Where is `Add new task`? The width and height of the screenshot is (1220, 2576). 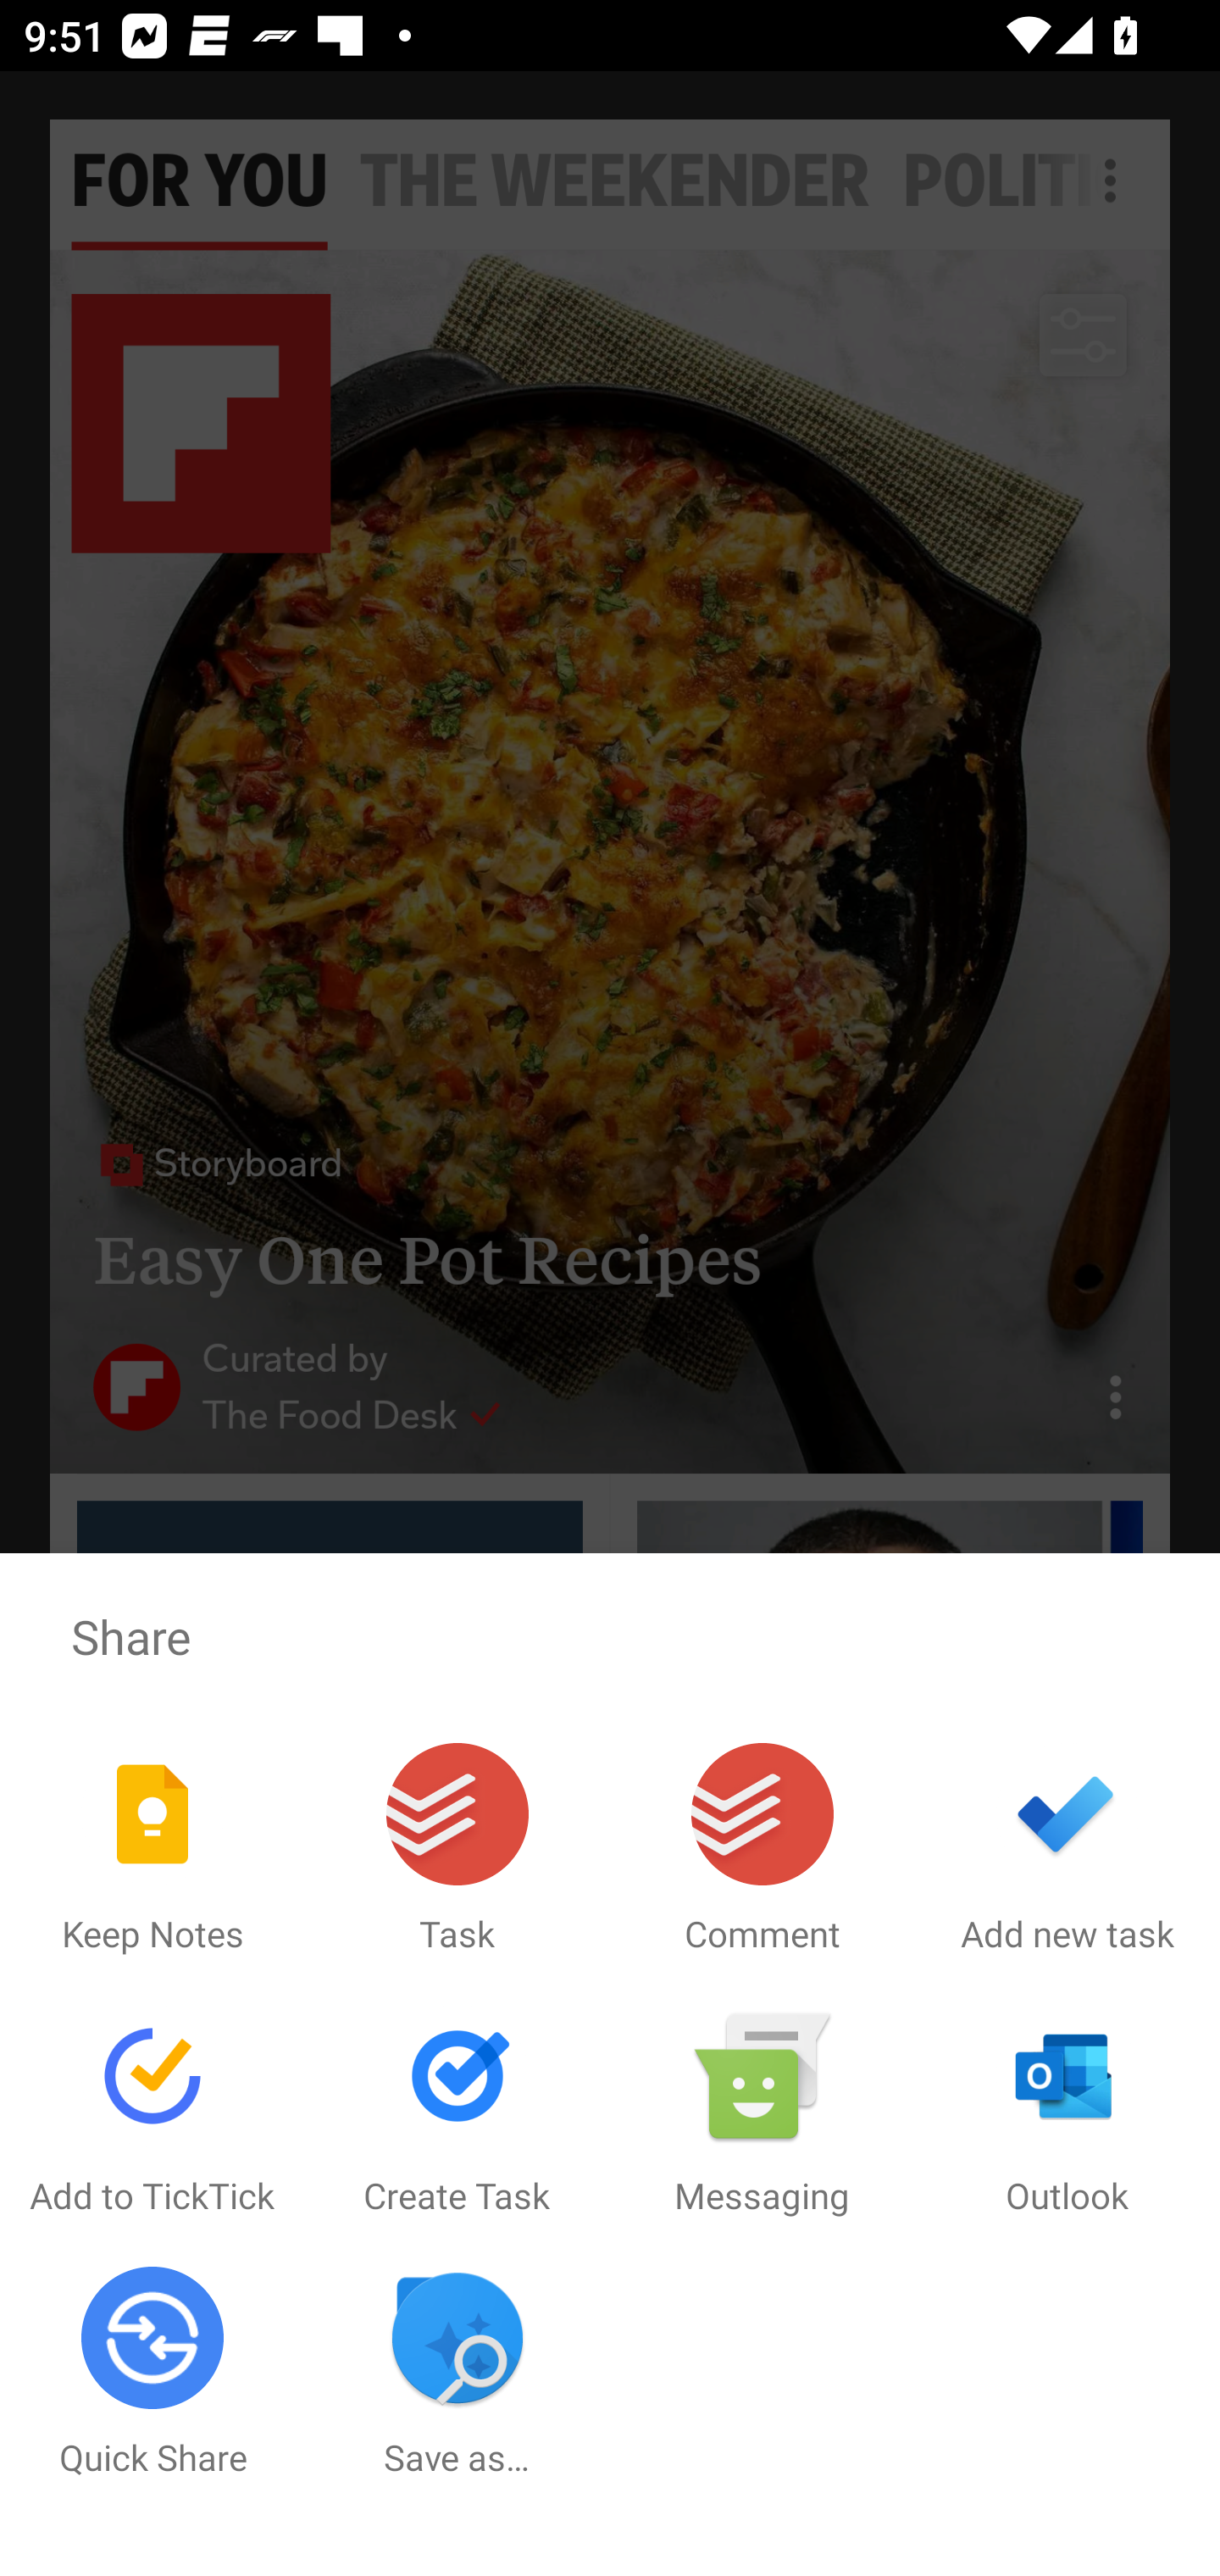 Add new task is located at coordinates (1067, 1849).